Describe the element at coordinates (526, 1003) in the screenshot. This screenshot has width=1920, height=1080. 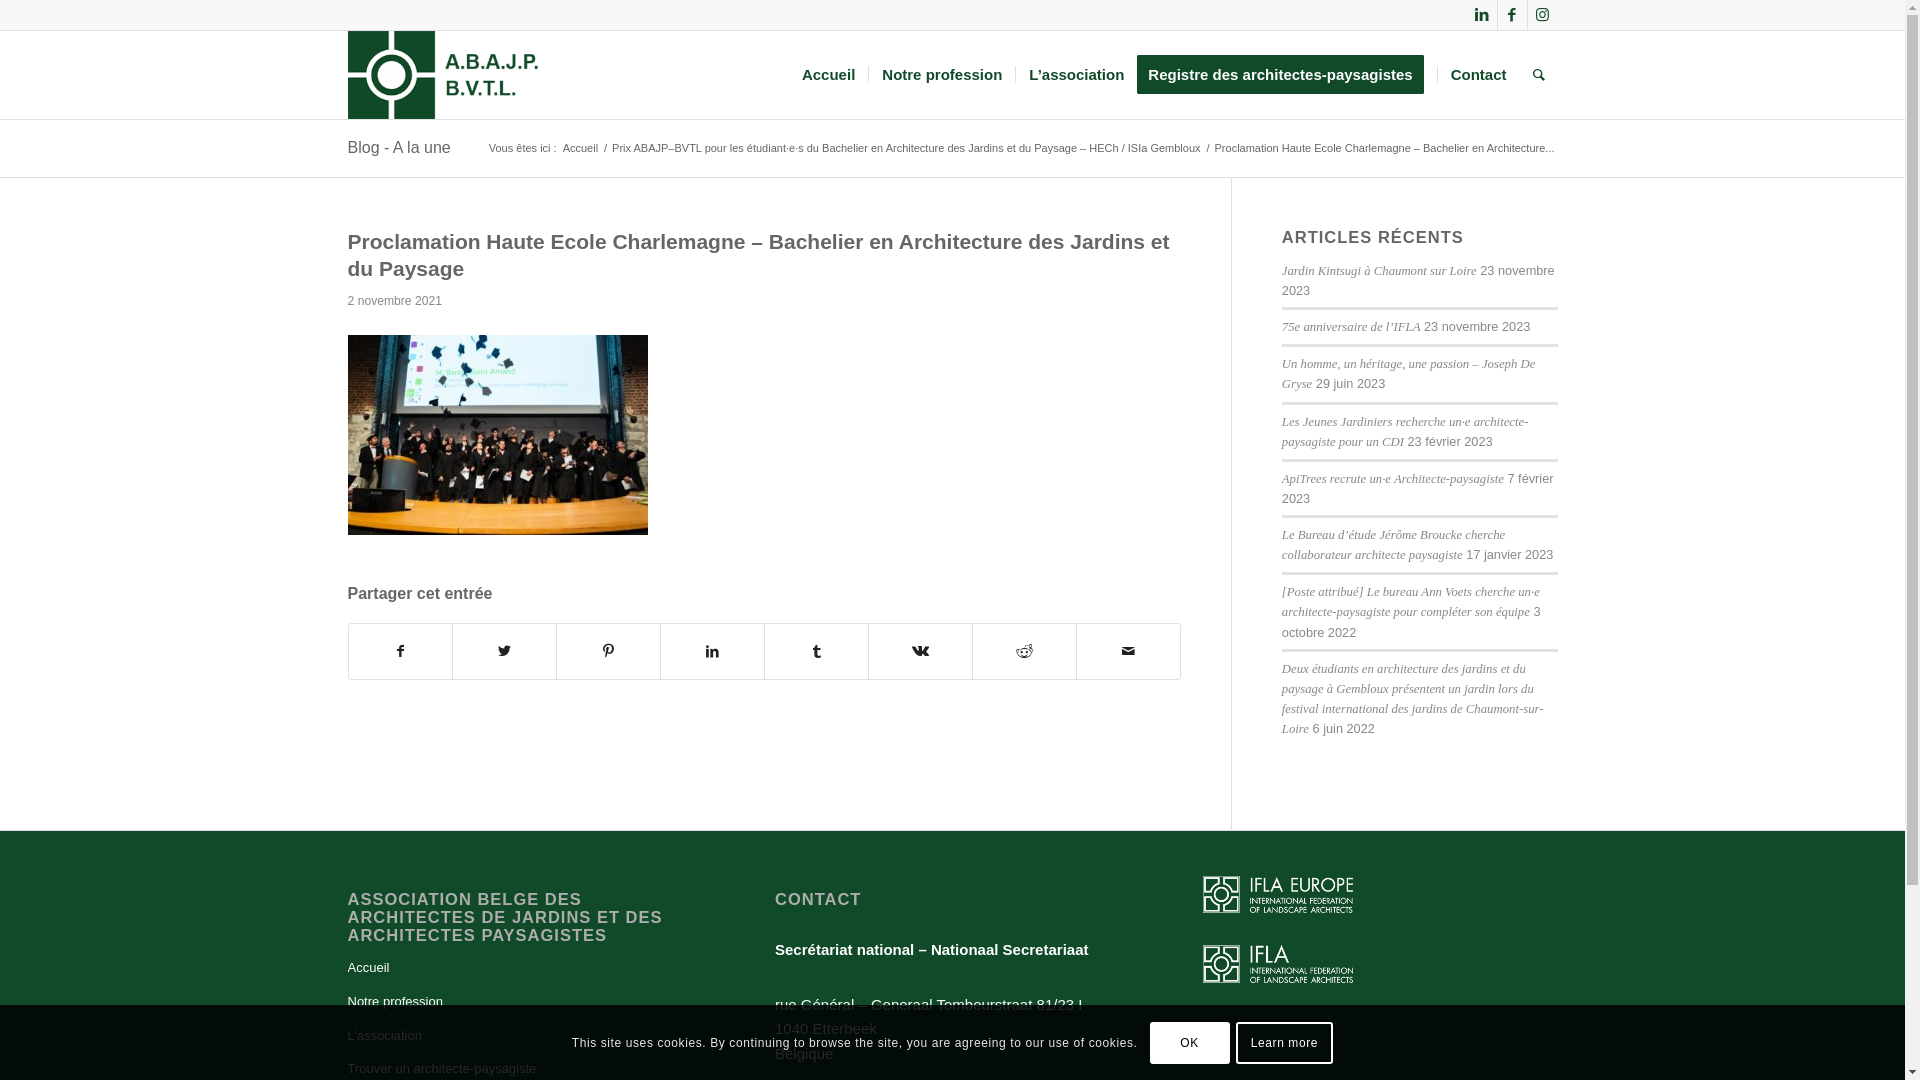
I see `Notre profession` at that location.